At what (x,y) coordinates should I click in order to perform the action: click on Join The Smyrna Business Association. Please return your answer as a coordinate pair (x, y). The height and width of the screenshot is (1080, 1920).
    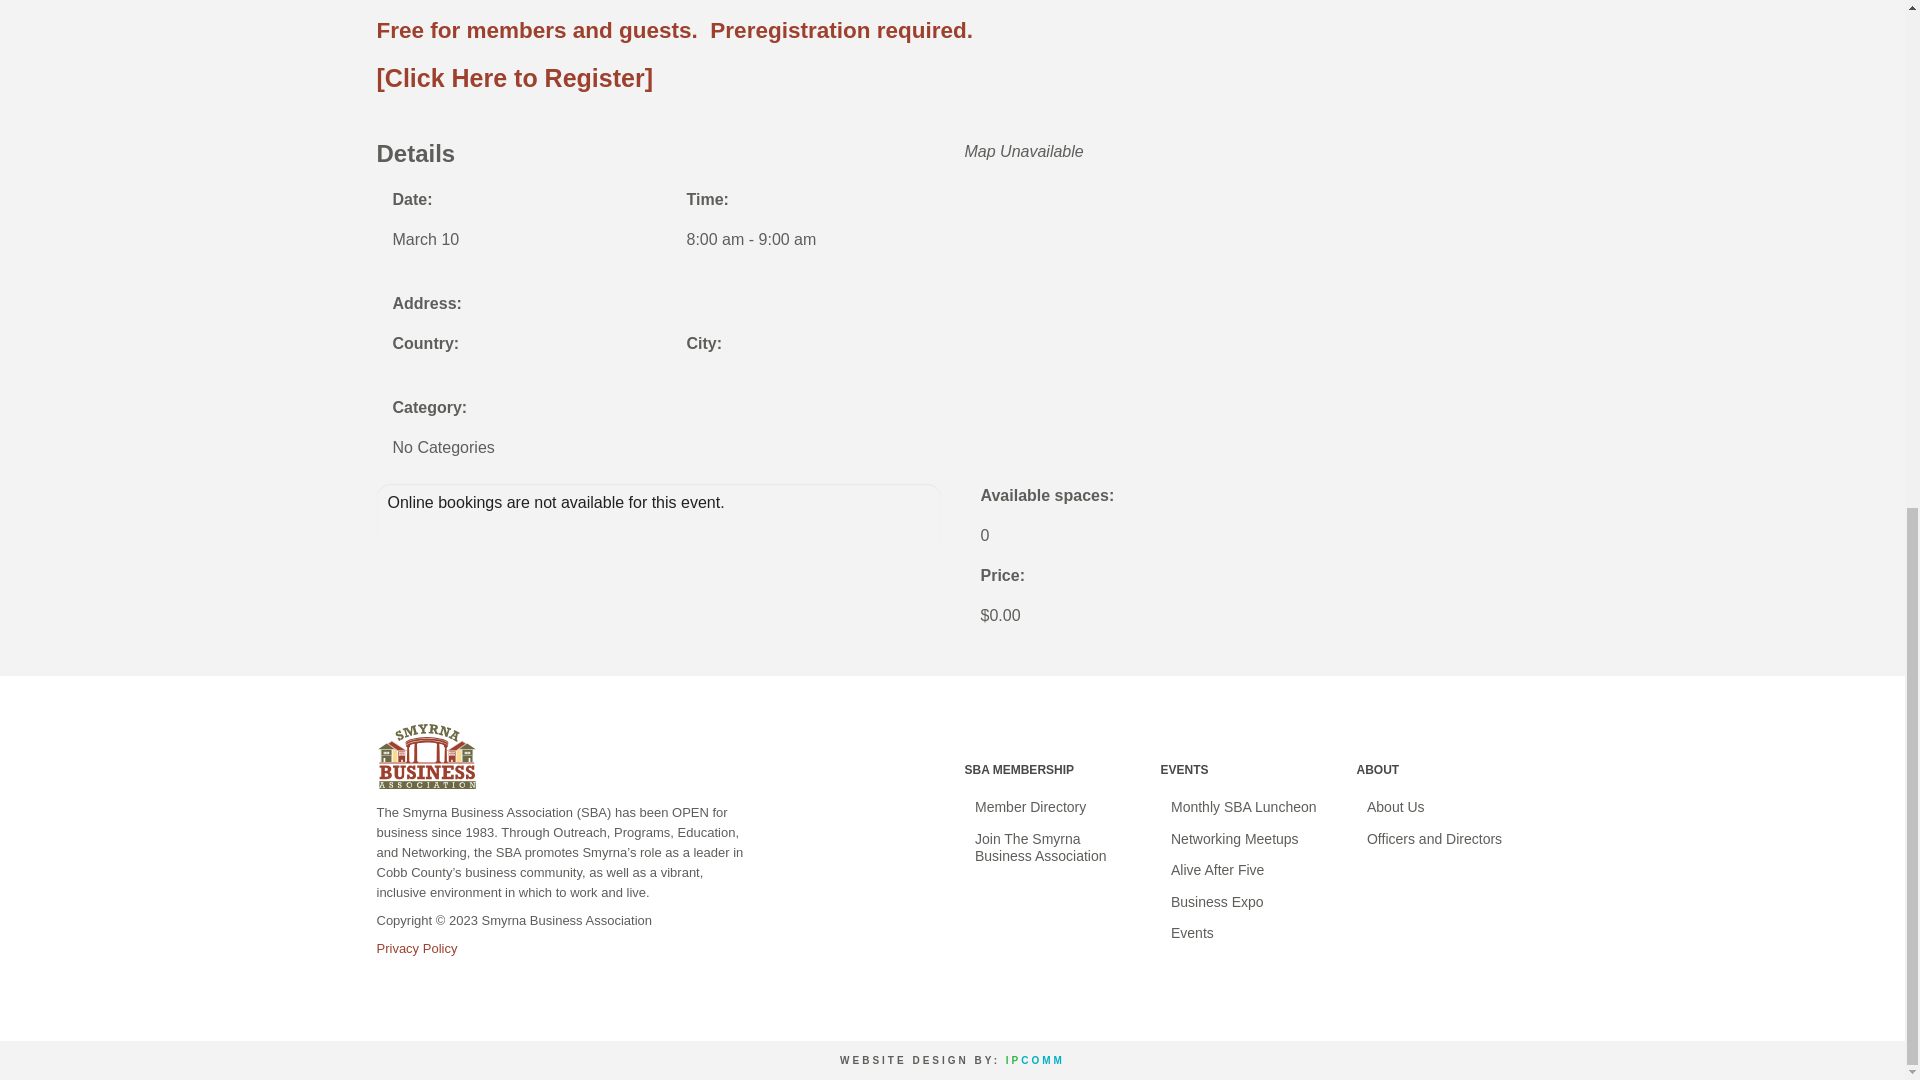
    Looking at the image, I should click on (1050, 848).